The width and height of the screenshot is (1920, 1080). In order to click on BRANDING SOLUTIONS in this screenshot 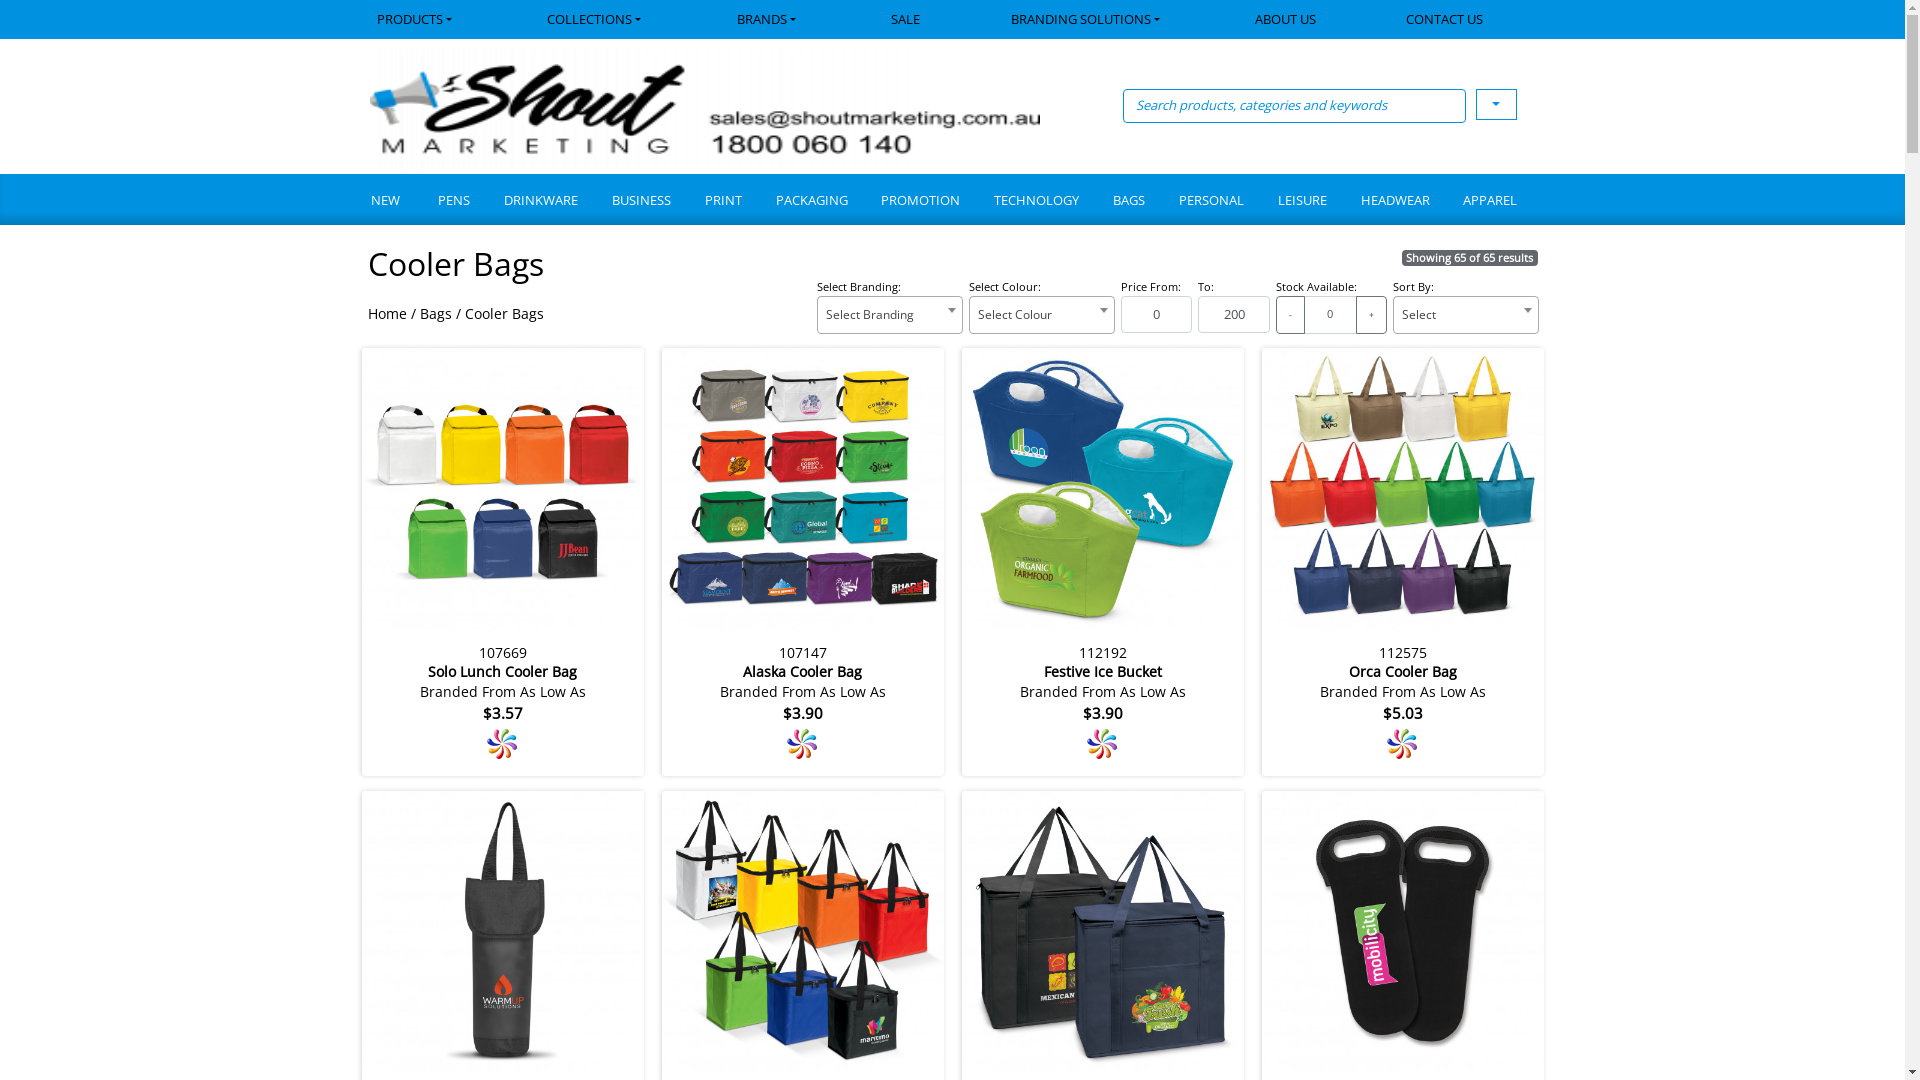, I will do `click(1088, 20)`.